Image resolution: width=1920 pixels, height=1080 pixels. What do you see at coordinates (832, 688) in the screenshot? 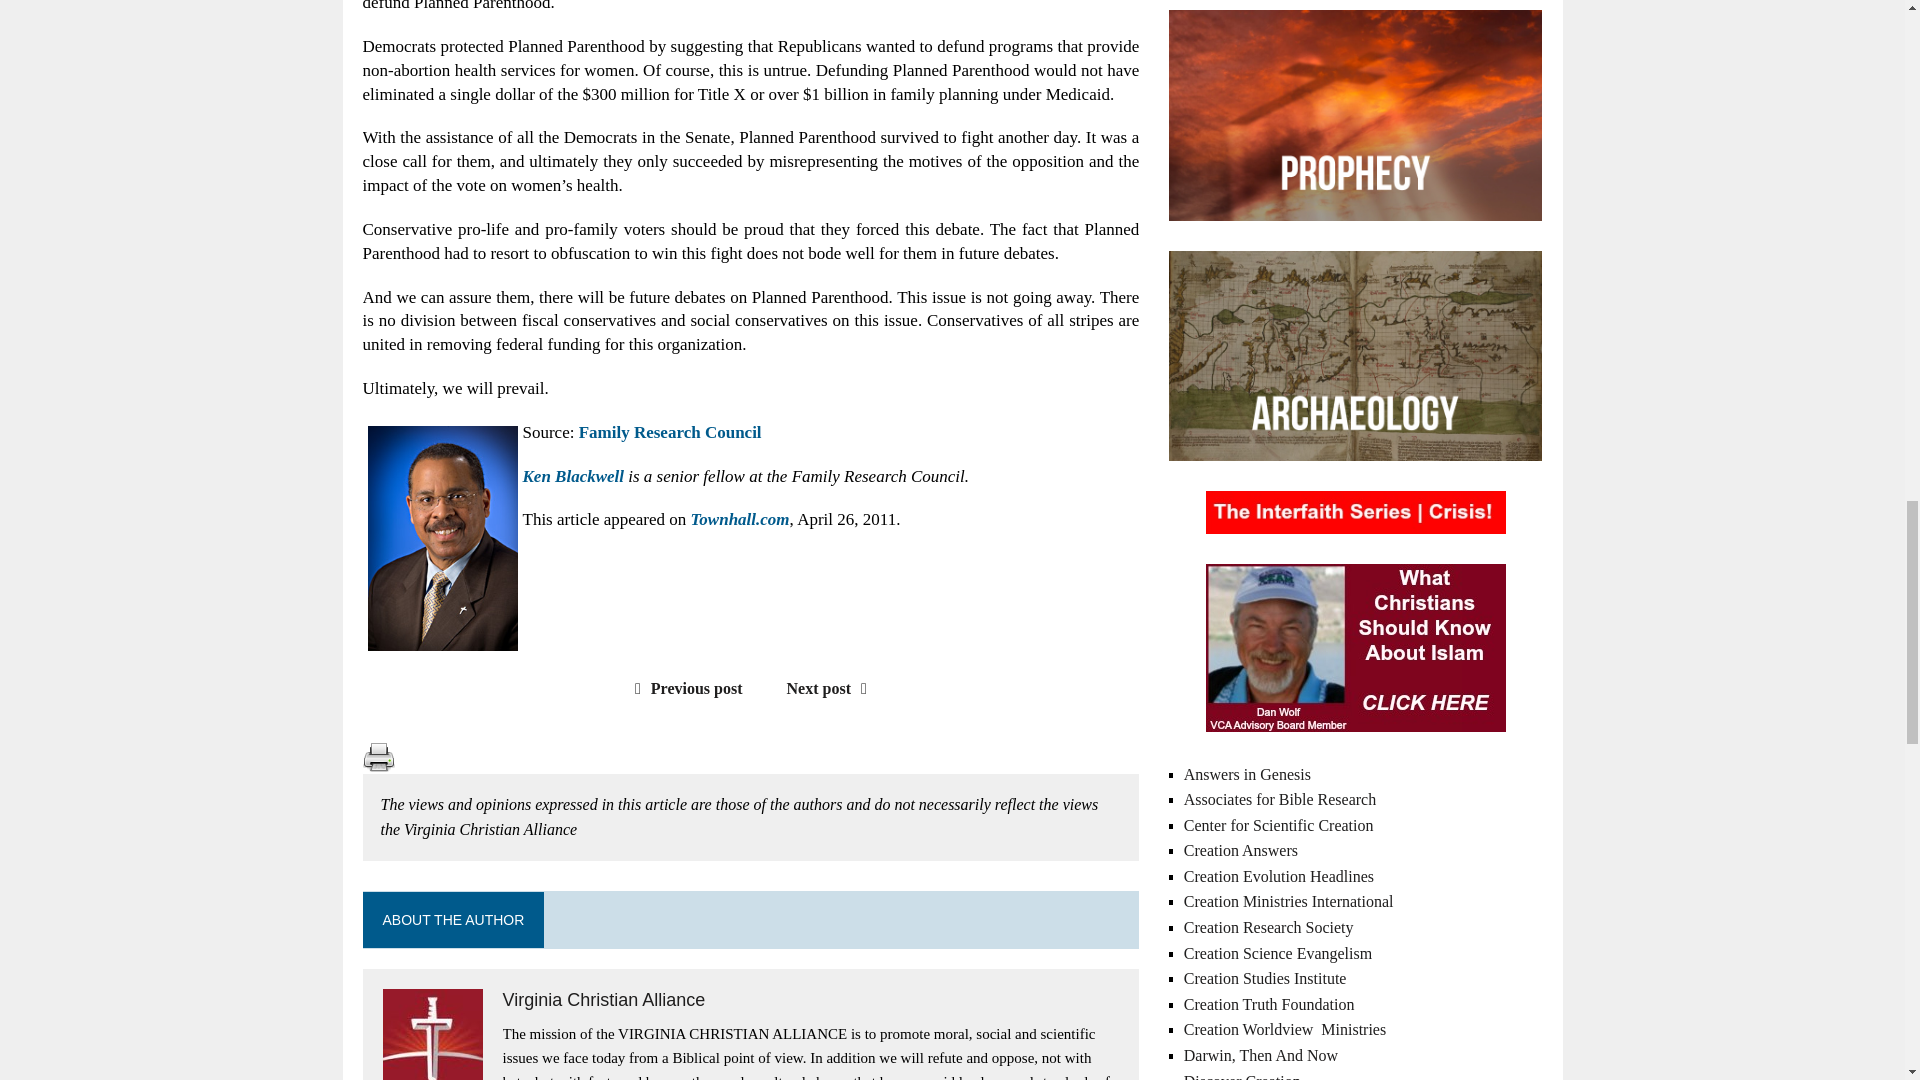
I see `Next post` at bounding box center [832, 688].